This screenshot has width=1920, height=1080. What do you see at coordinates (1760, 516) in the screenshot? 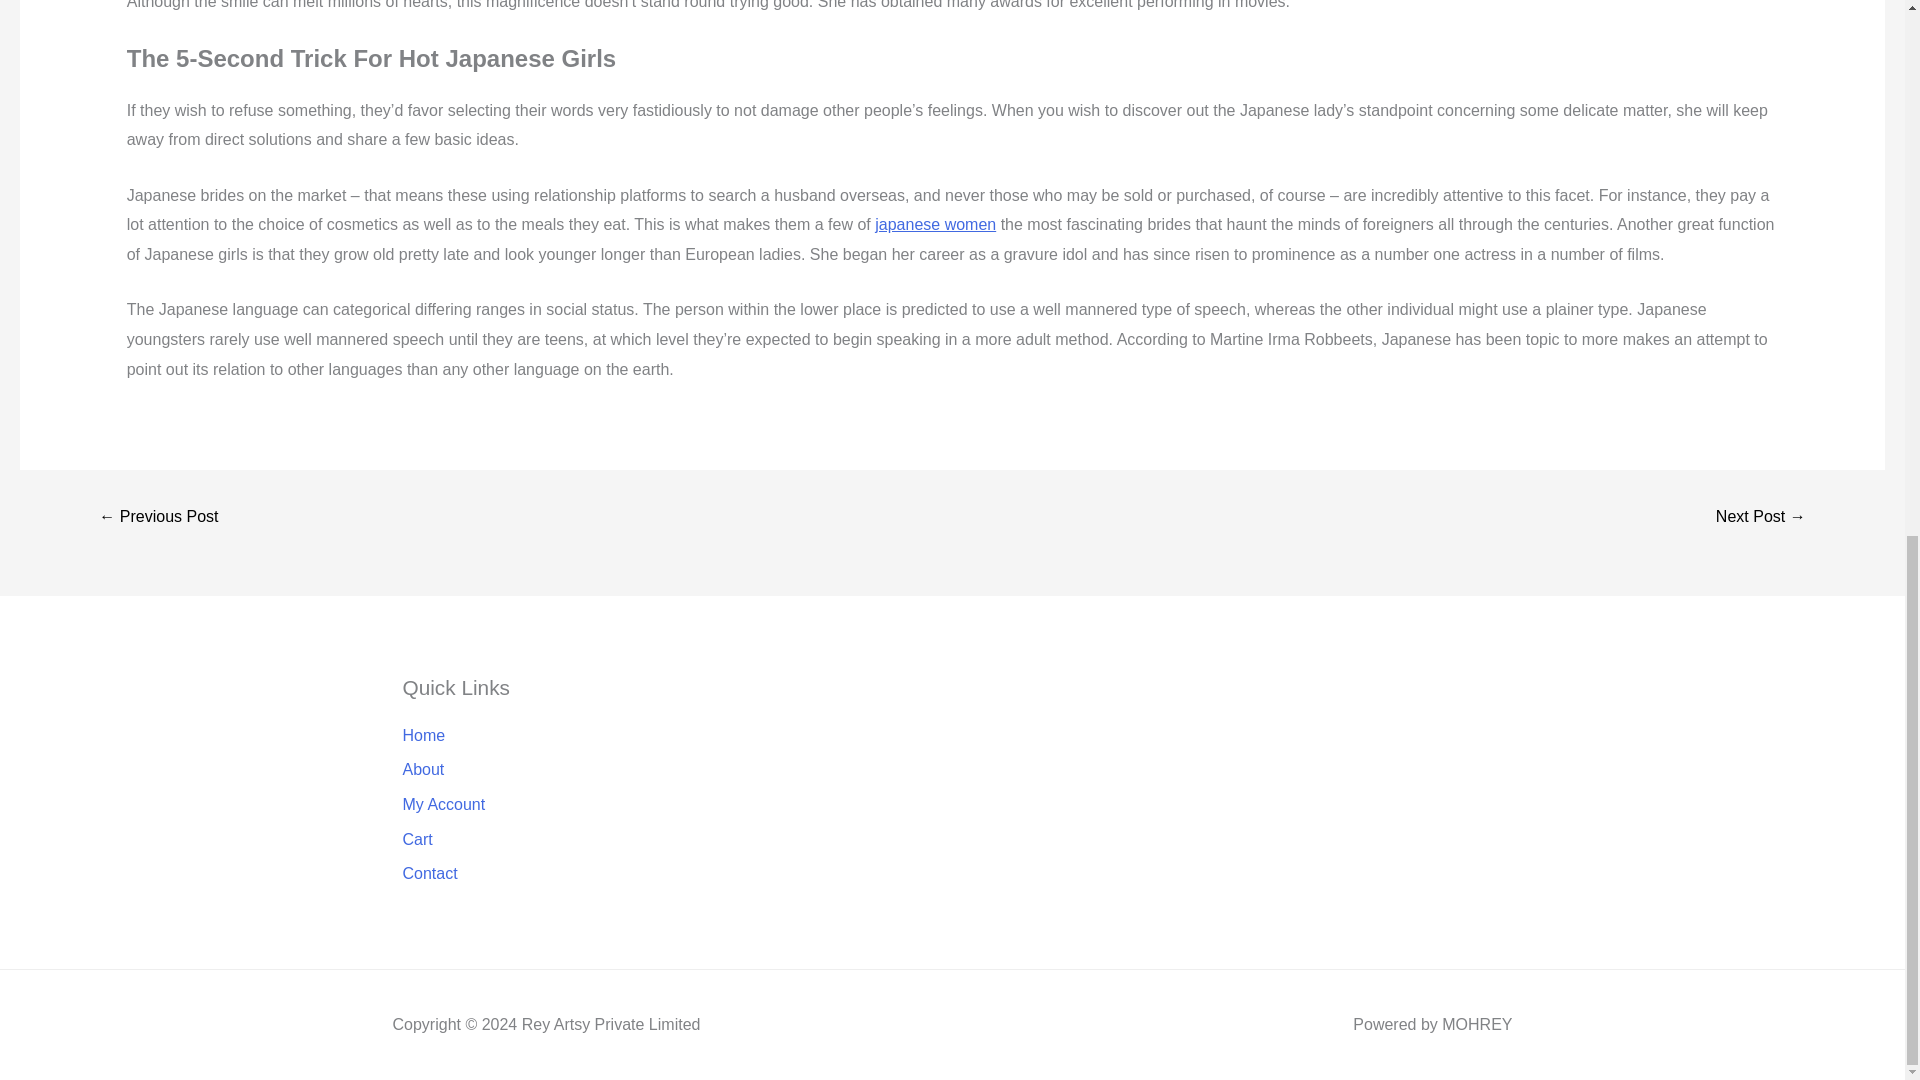
I see `Gambling 5 reel slots free play enterprise Put Https` at bounding box center [1760, 516].